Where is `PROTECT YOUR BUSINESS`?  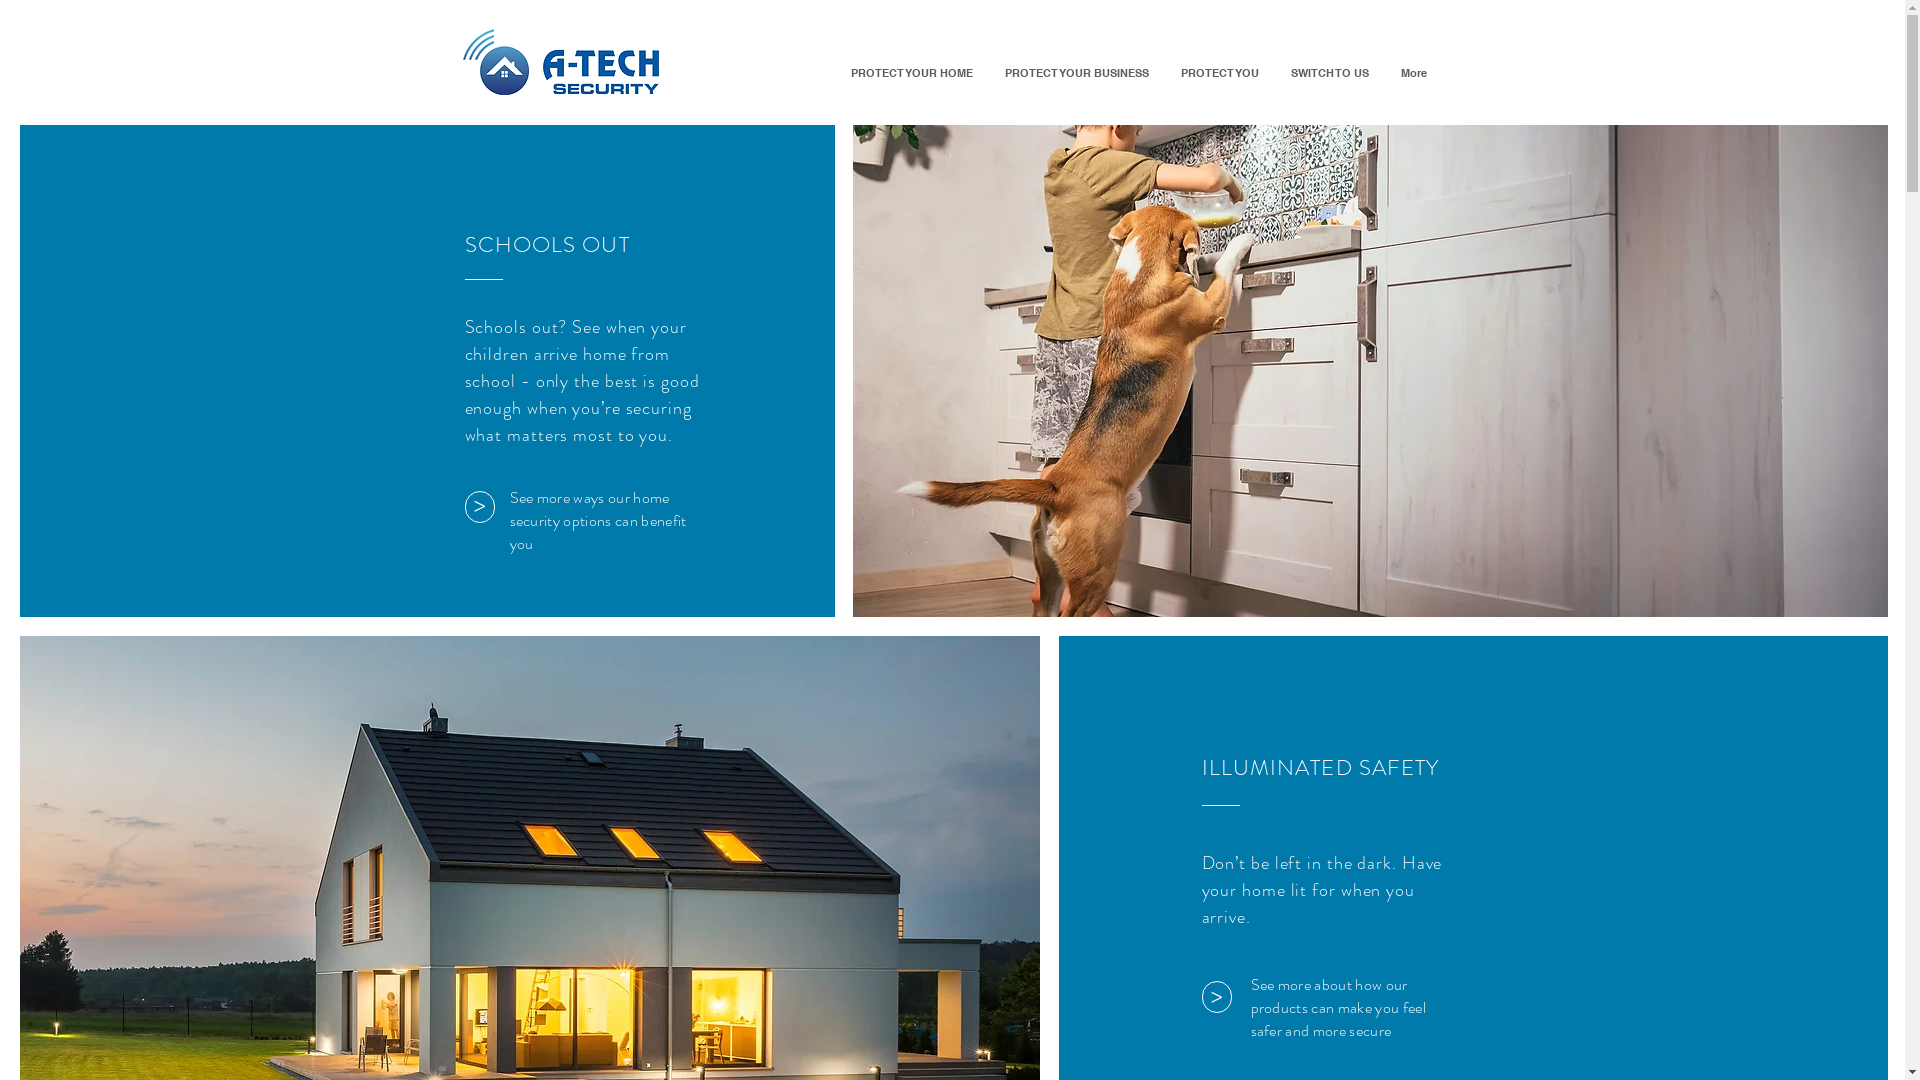
PROTECT YOUR BUSINESS is located at coordinates (1076, 73).